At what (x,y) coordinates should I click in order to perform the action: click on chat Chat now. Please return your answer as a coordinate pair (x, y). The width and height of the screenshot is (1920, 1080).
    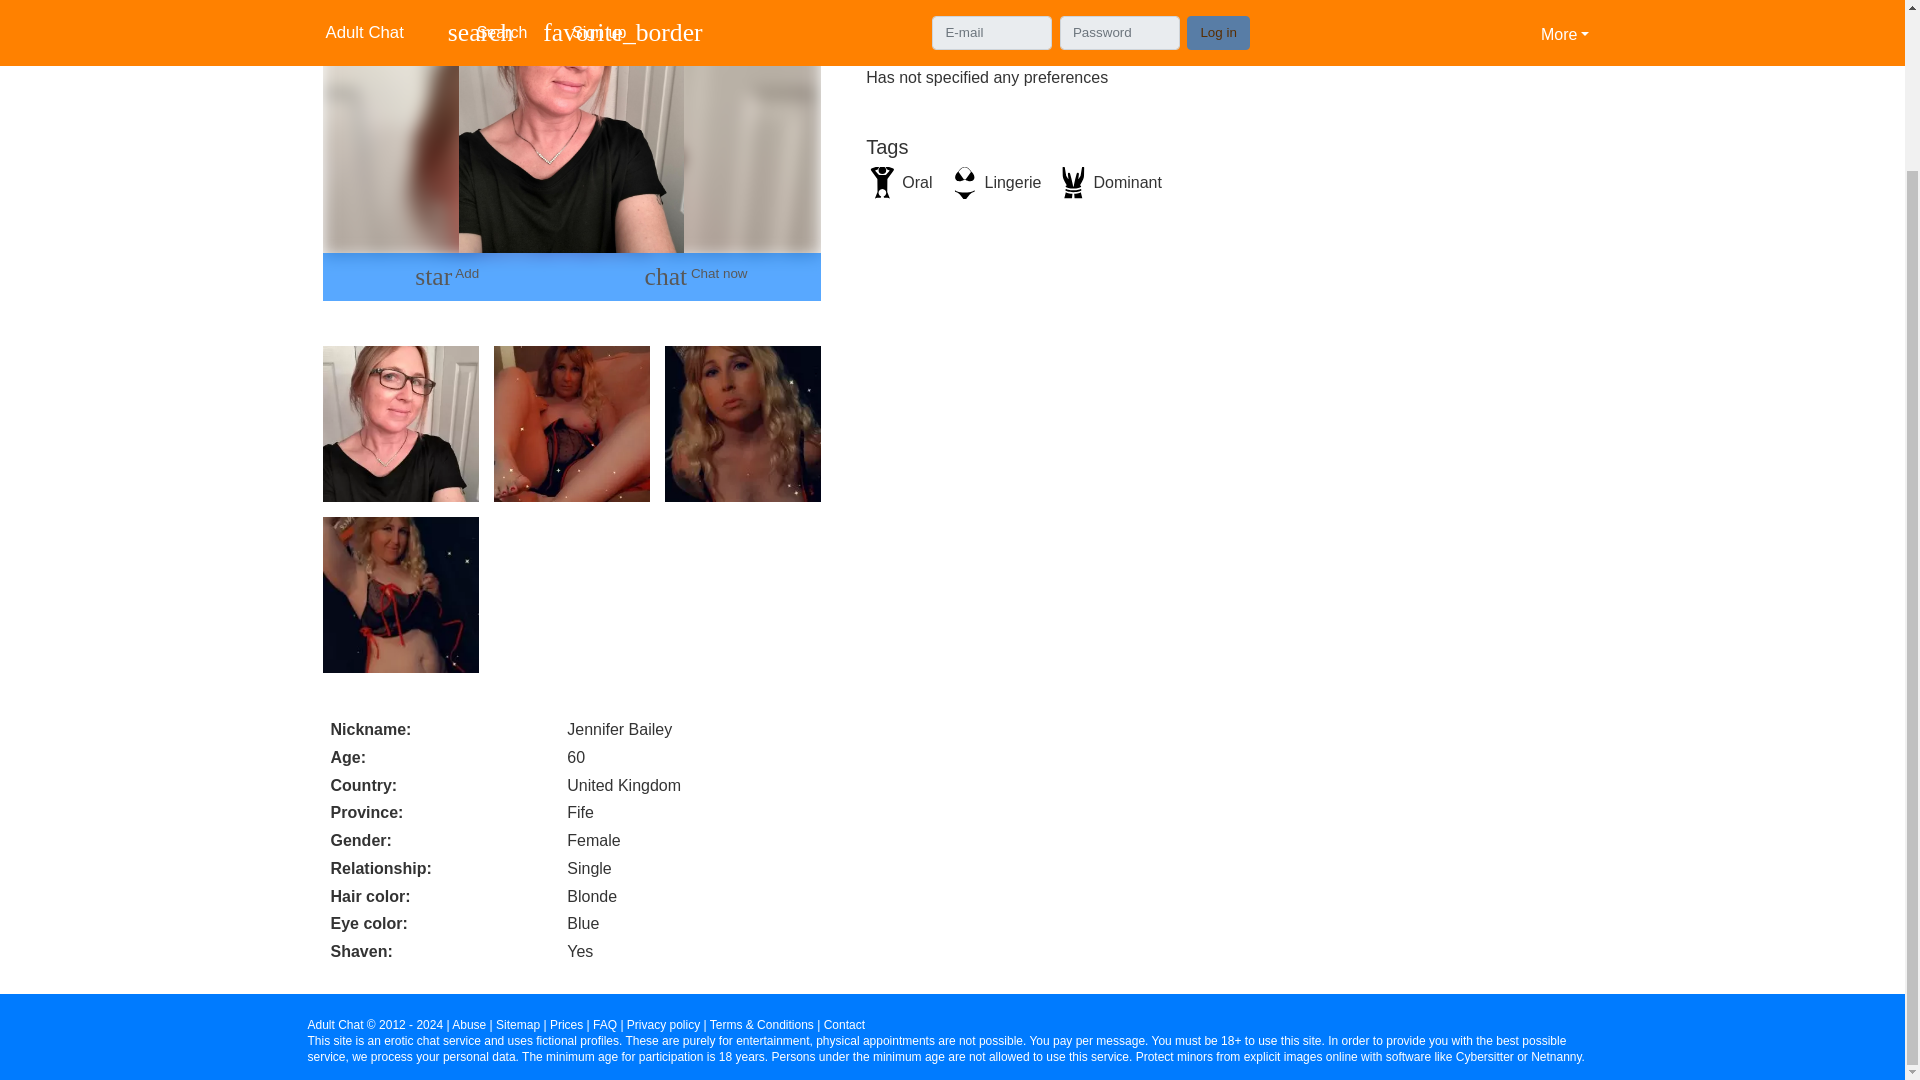
    Looking at the image, I should click on (696, 276).